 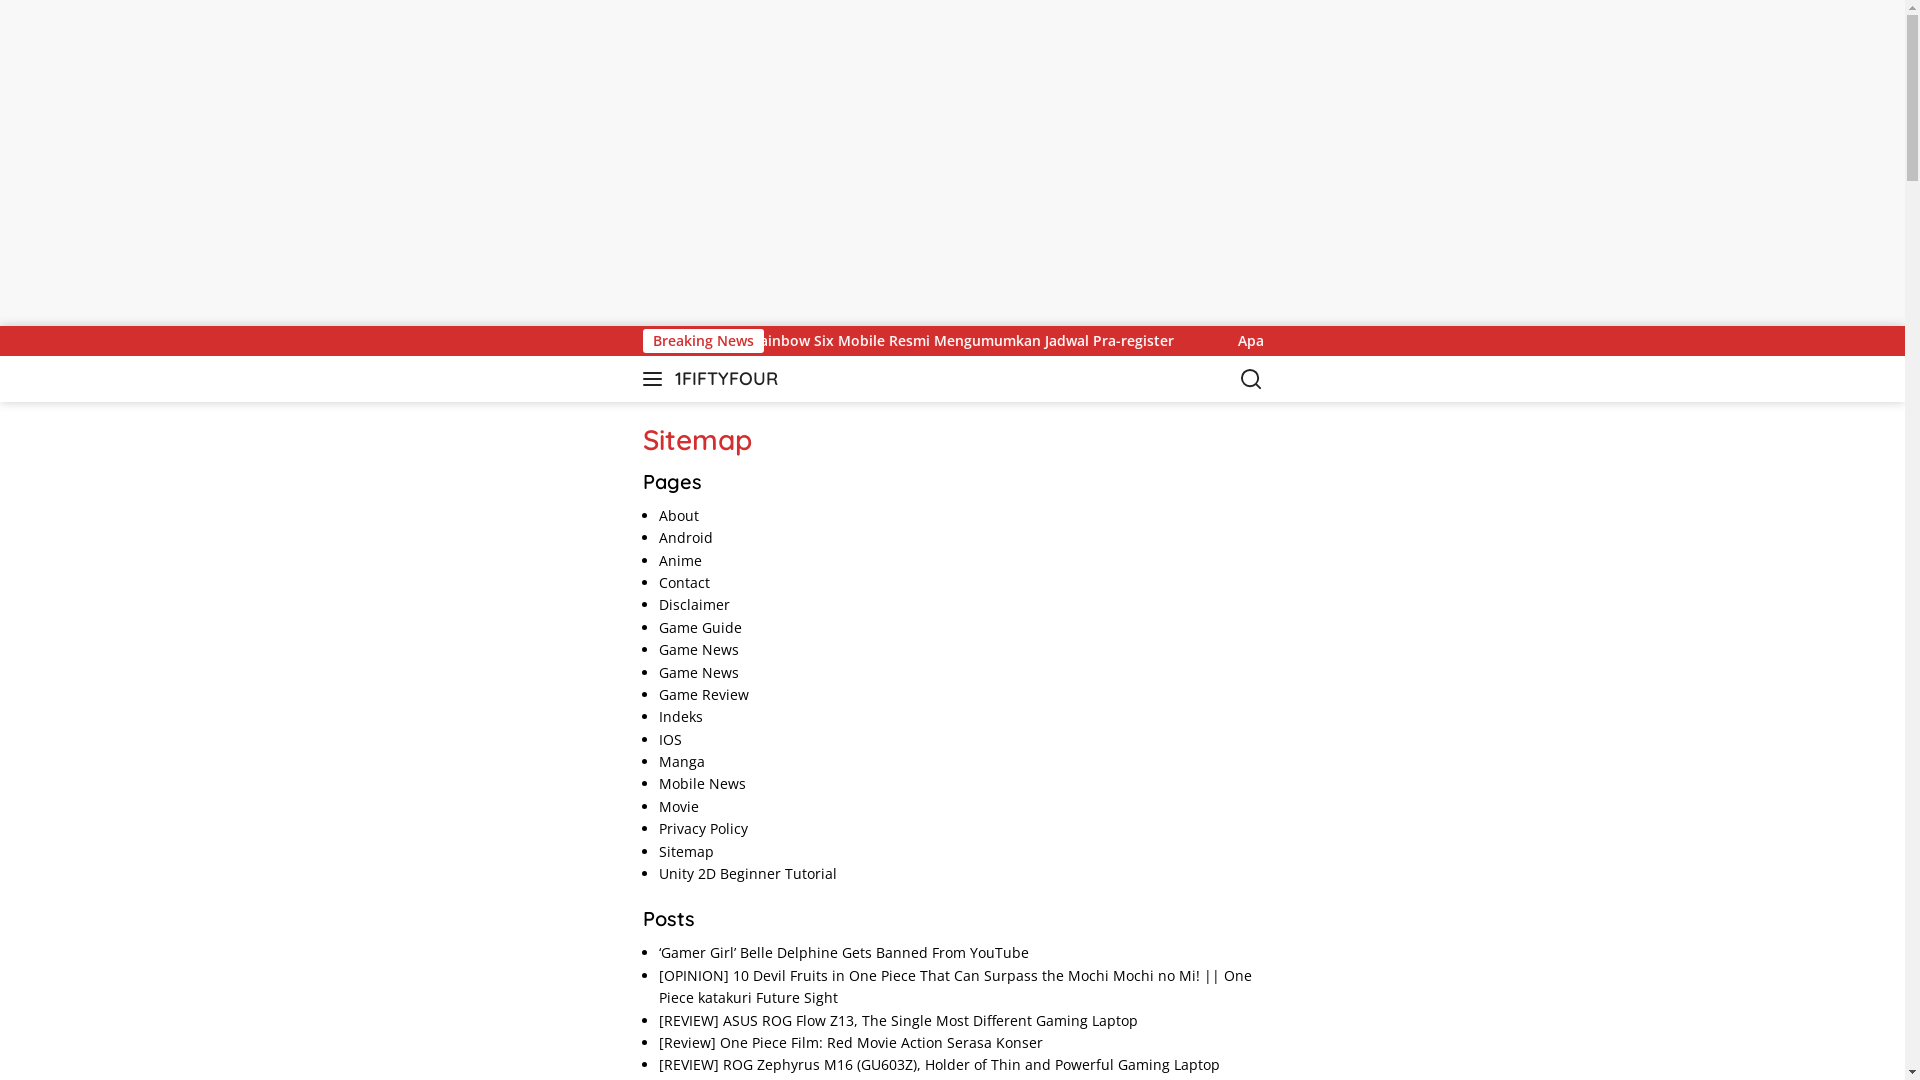 I want to click on About, so click(x=679, y=516).